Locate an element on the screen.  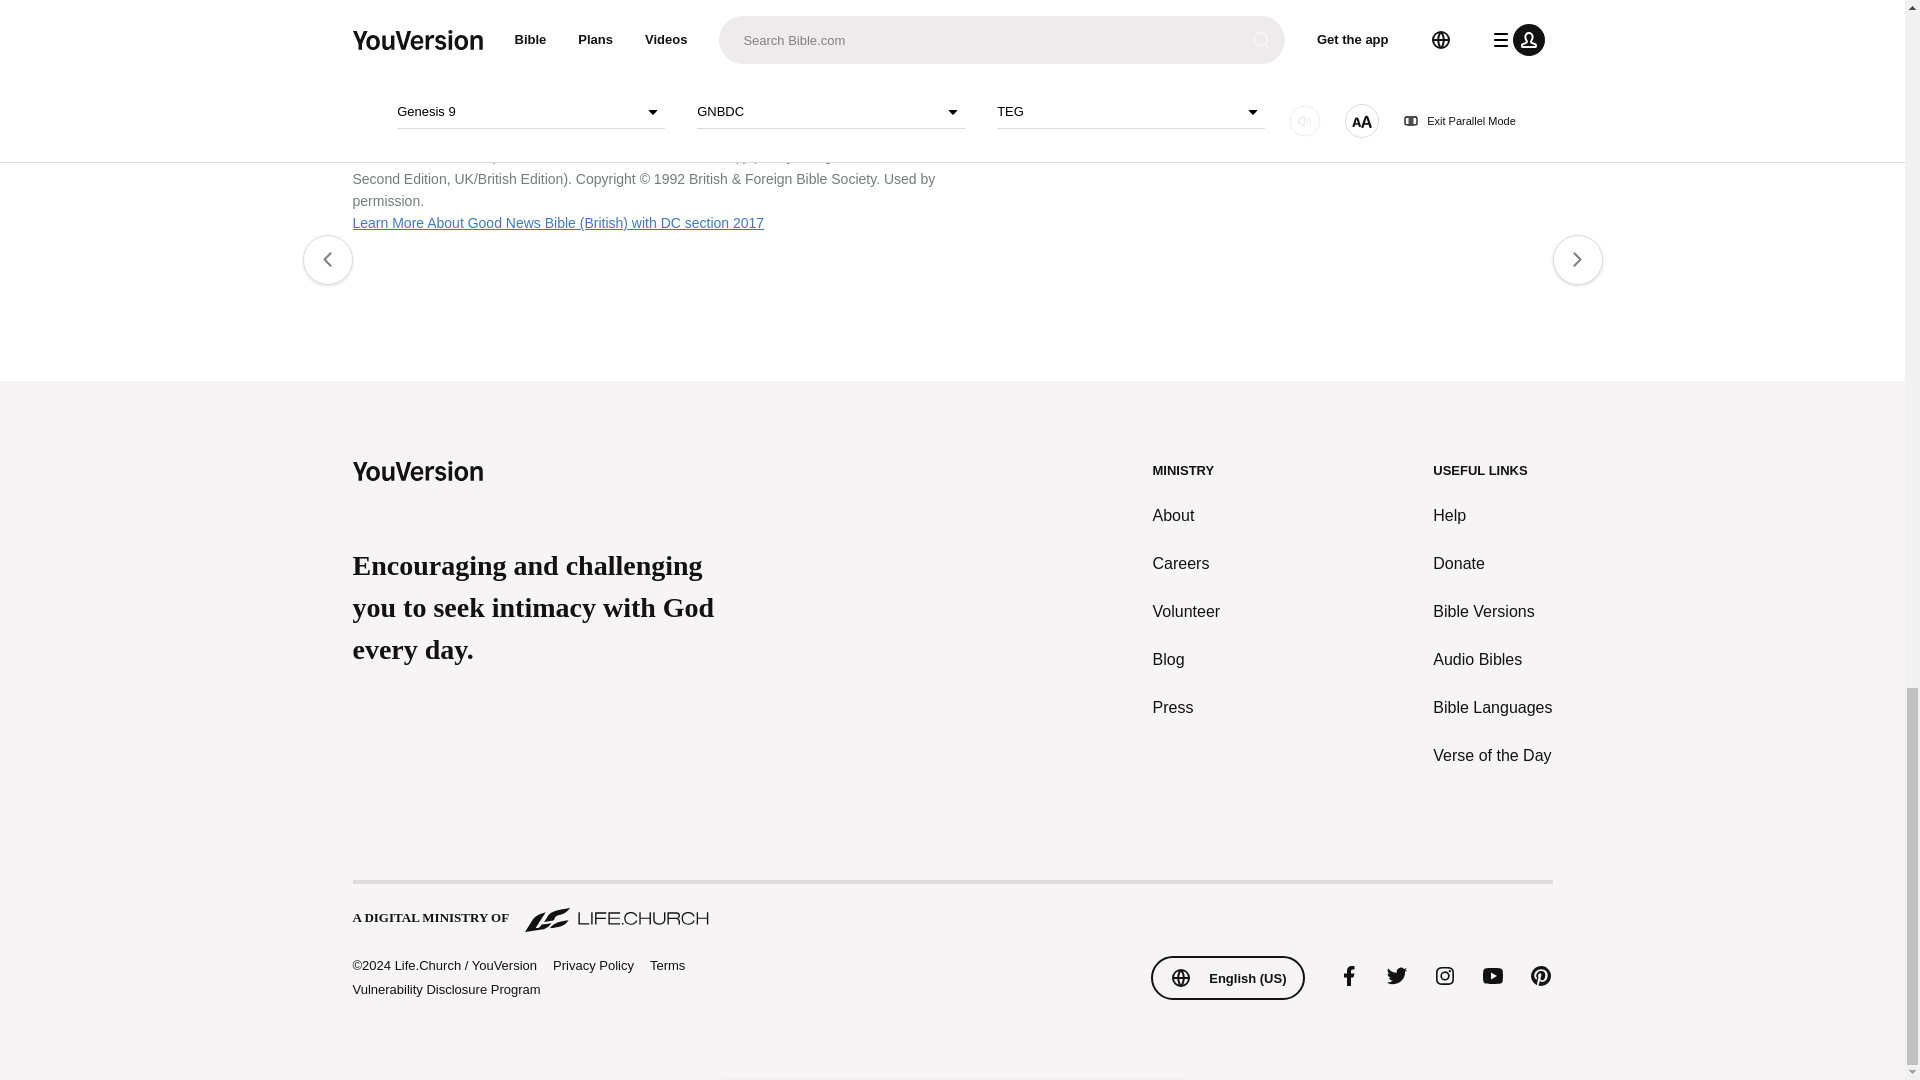
A DIGITAL MINISTRY OF is located at coordinates (951, 908).